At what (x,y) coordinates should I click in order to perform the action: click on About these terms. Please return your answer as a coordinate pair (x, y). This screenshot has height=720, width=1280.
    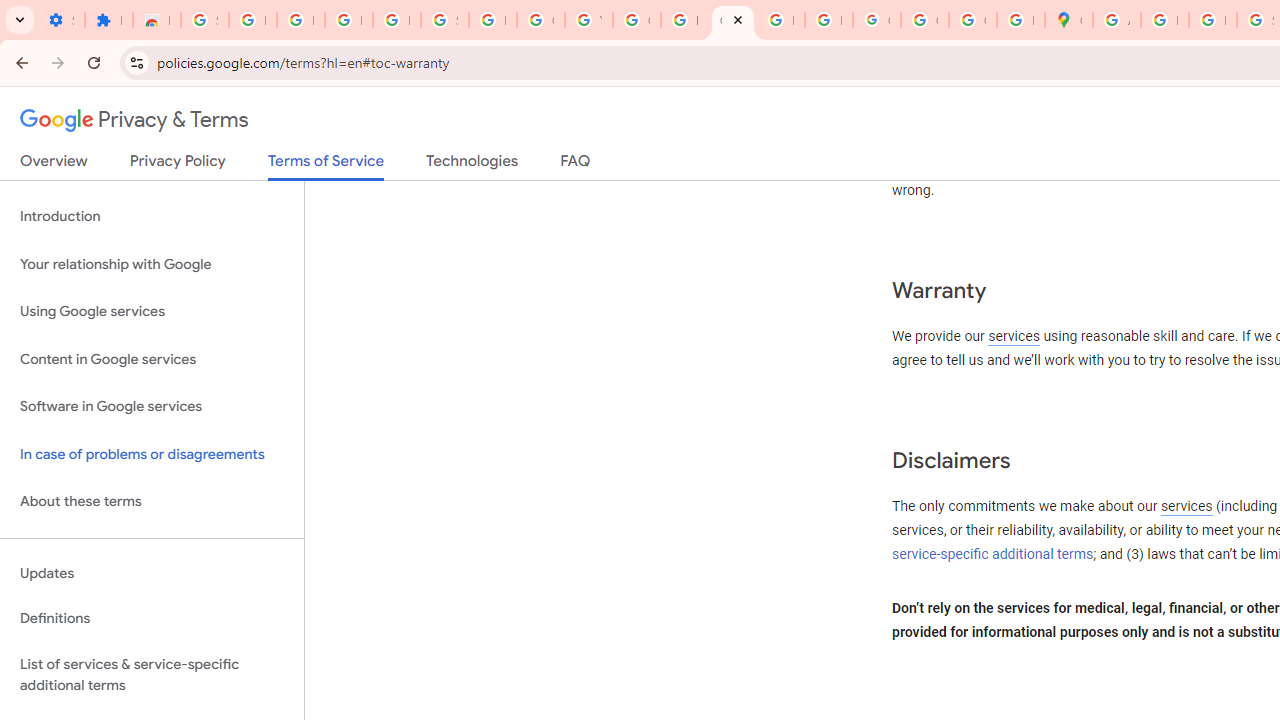
    Looking at the image, I should click on (152, 502).